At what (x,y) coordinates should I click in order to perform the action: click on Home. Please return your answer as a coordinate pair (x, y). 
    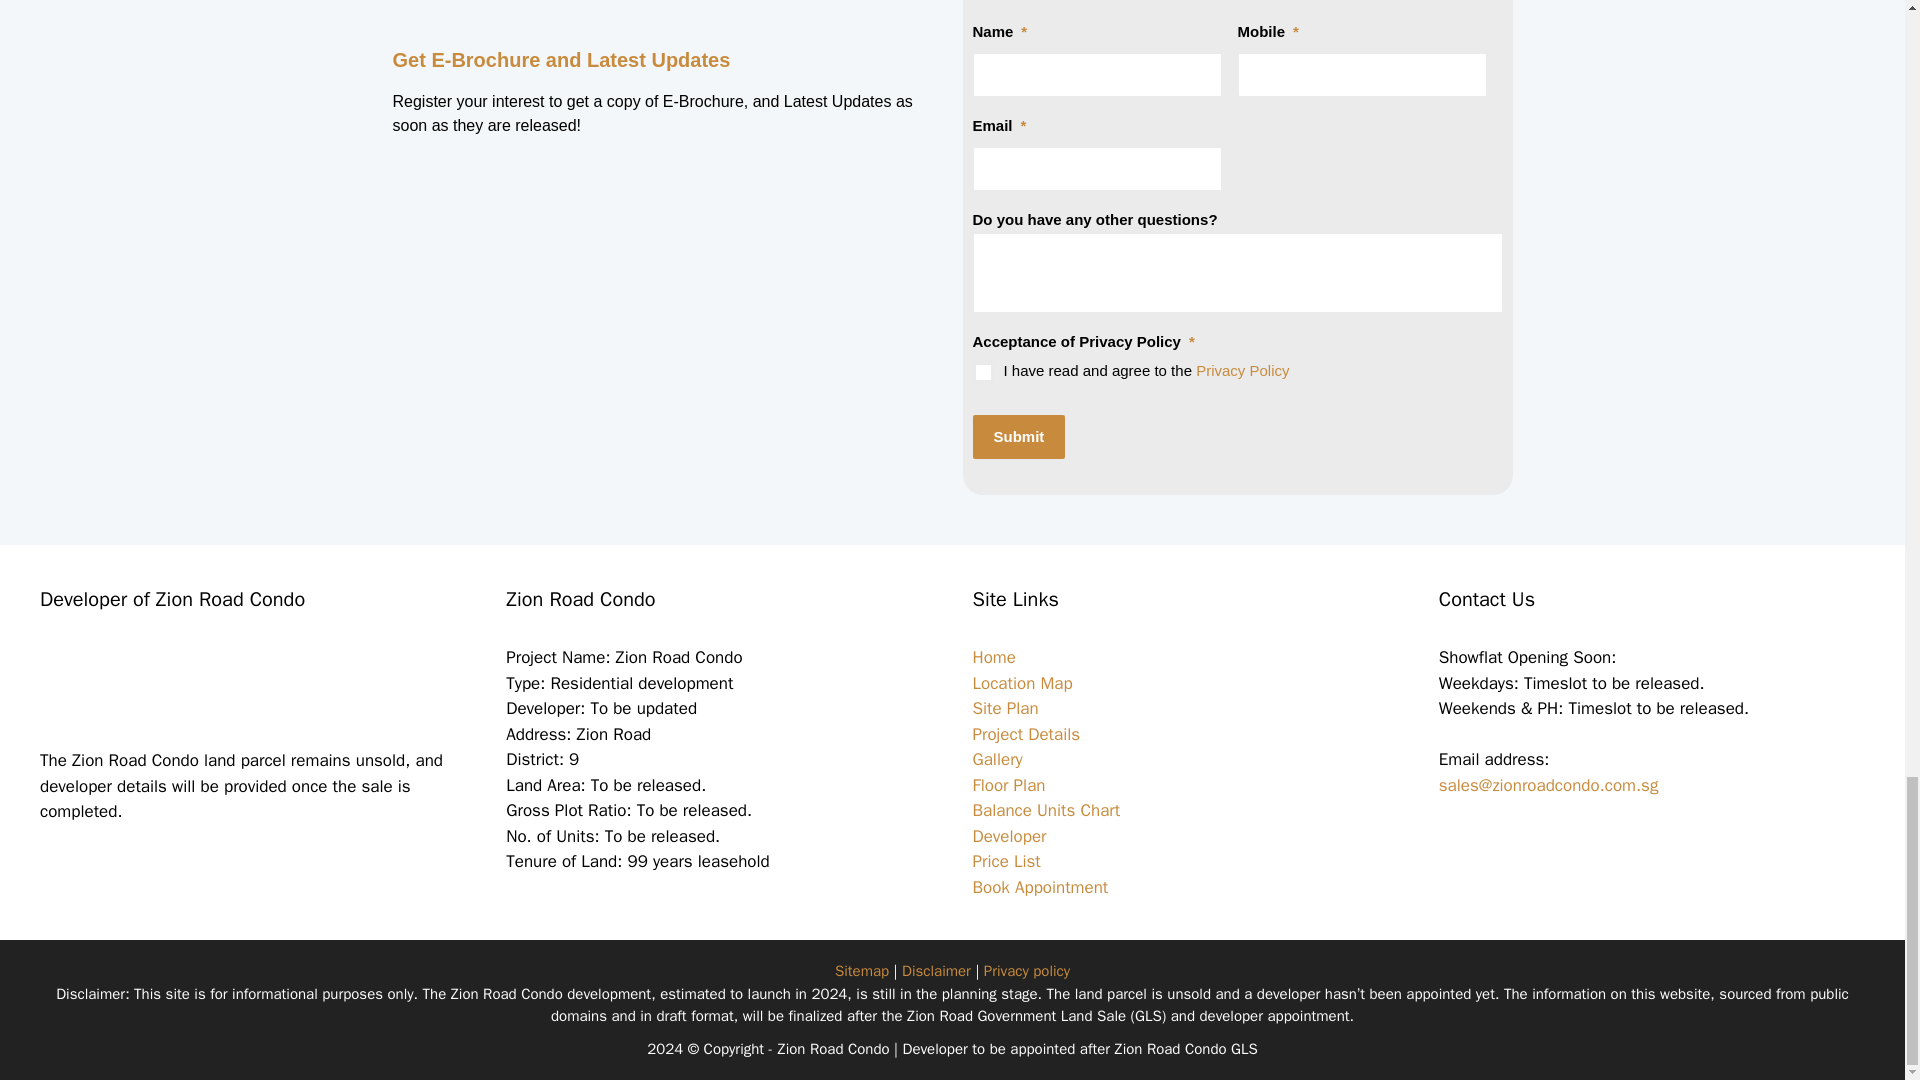
    Looking at the image, I should click on (993, 657).